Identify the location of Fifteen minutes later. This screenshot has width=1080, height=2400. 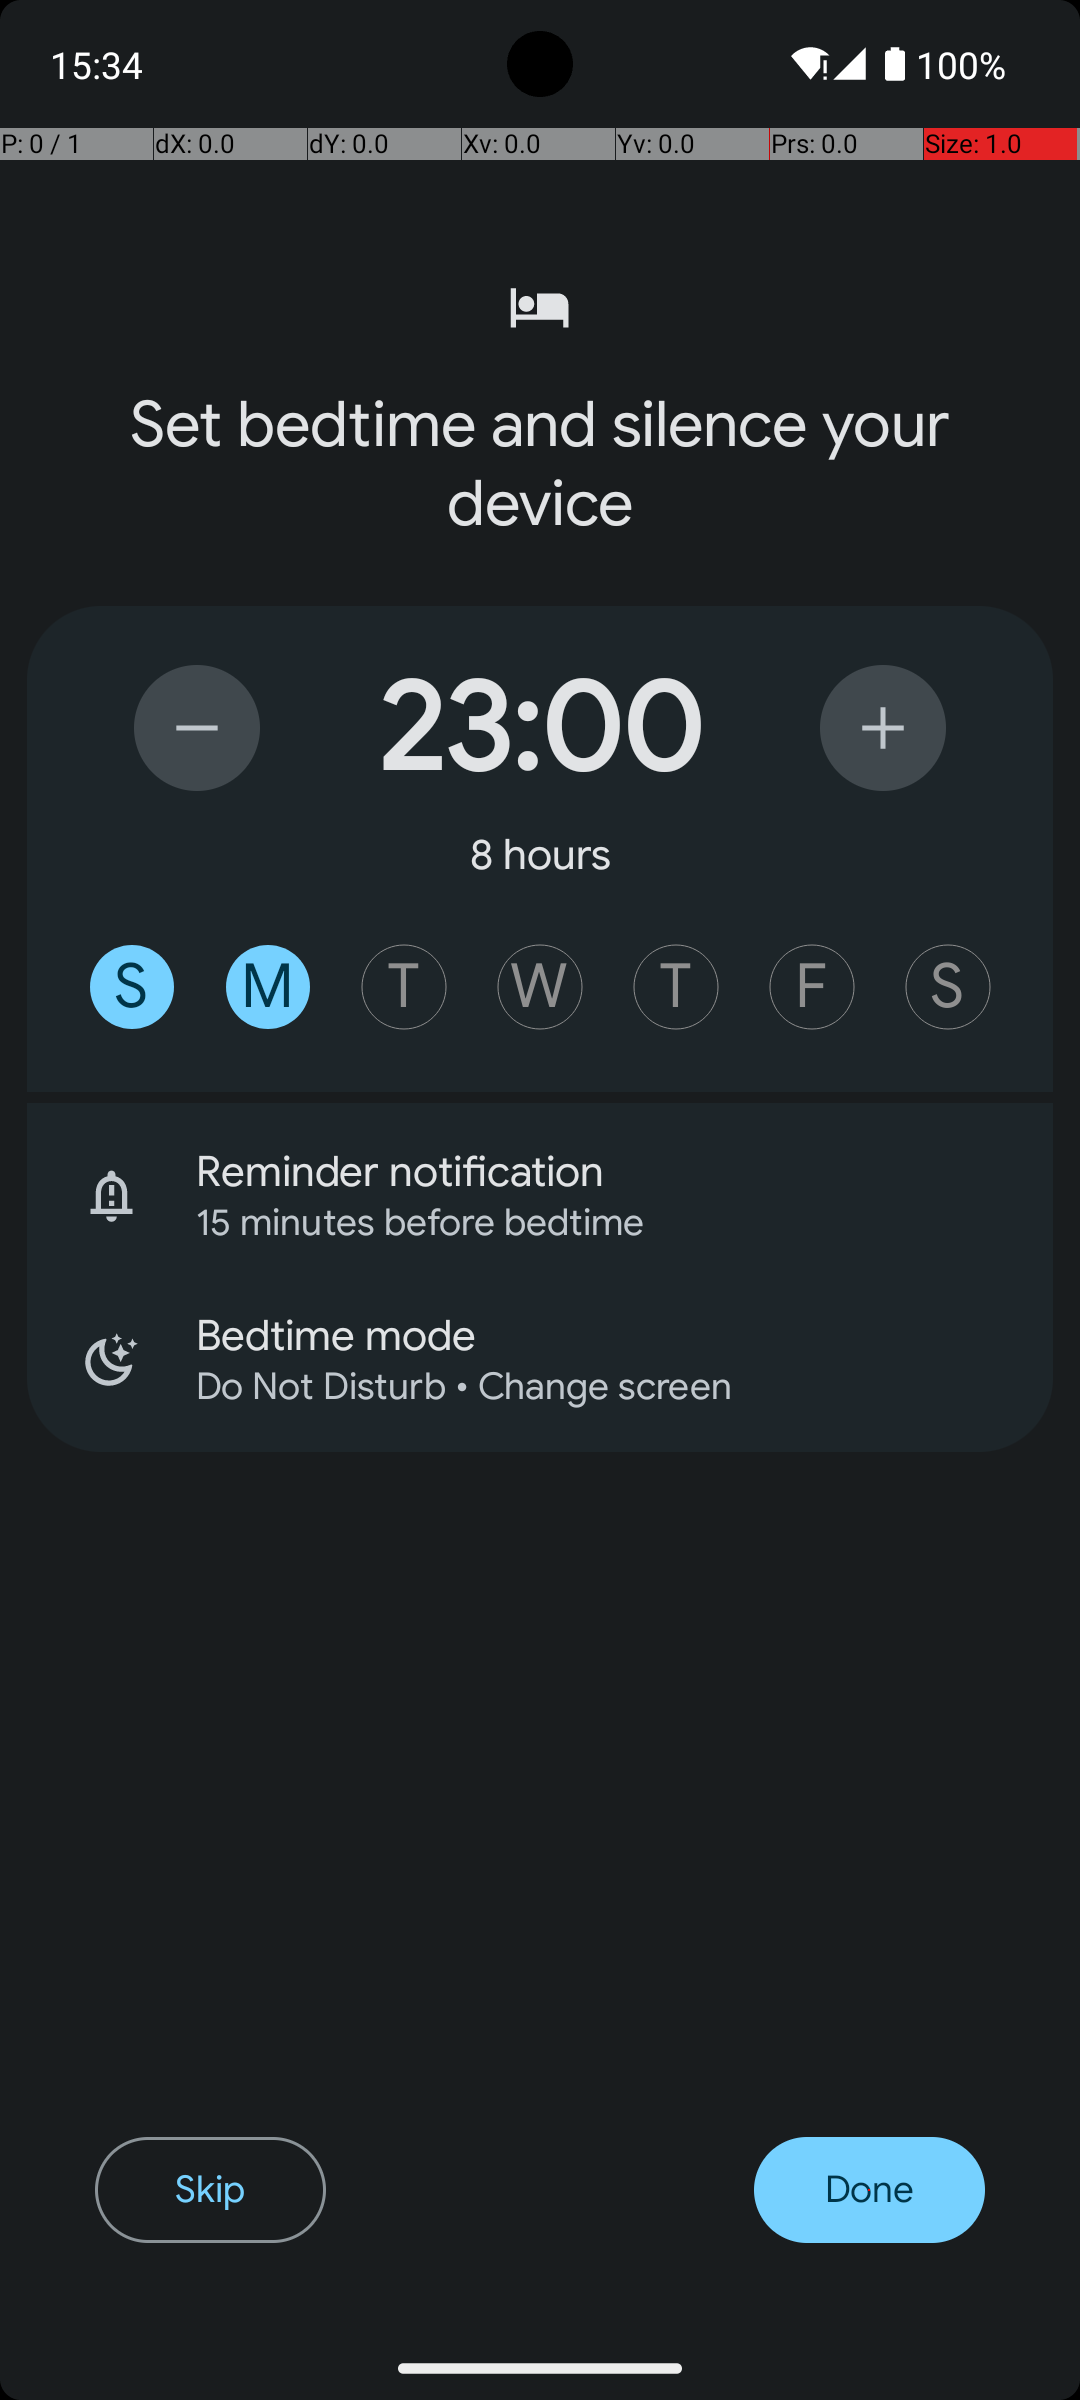
(883, 728).